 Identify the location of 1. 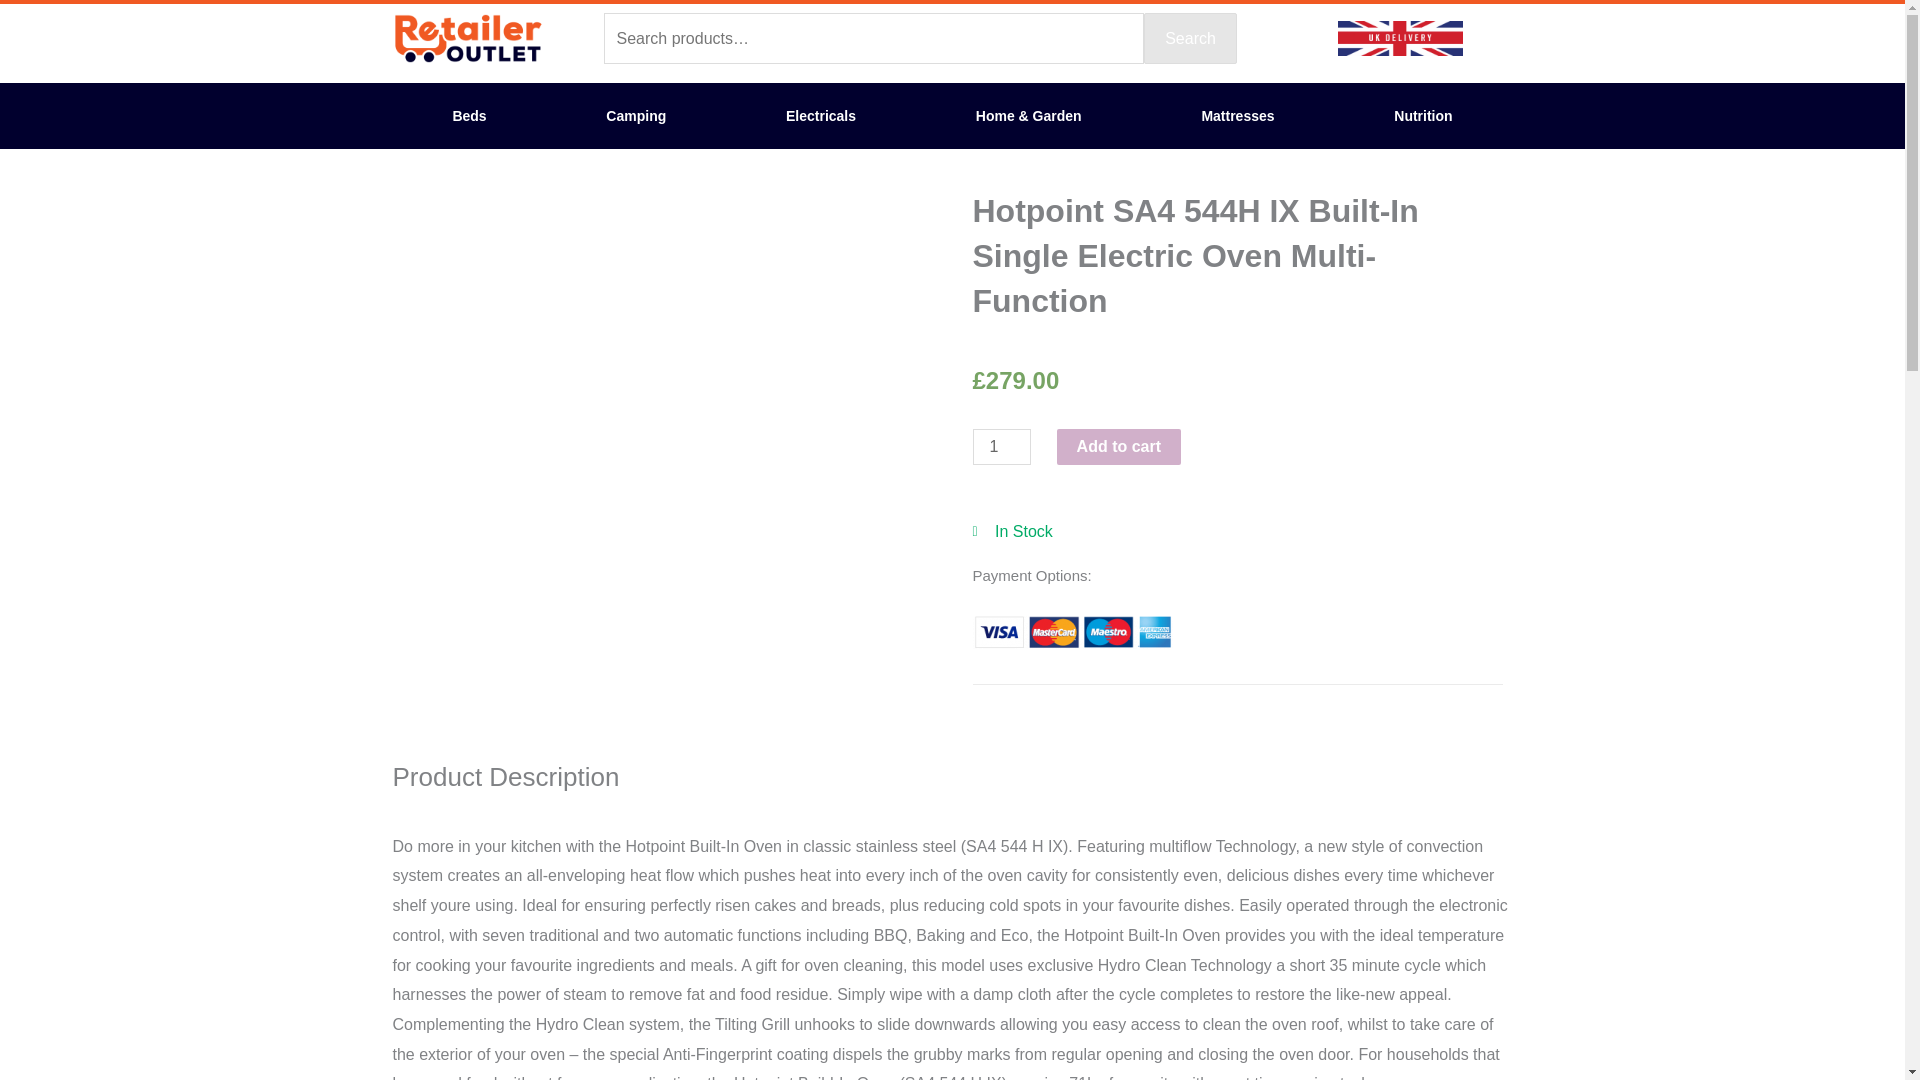
(1000, 446).